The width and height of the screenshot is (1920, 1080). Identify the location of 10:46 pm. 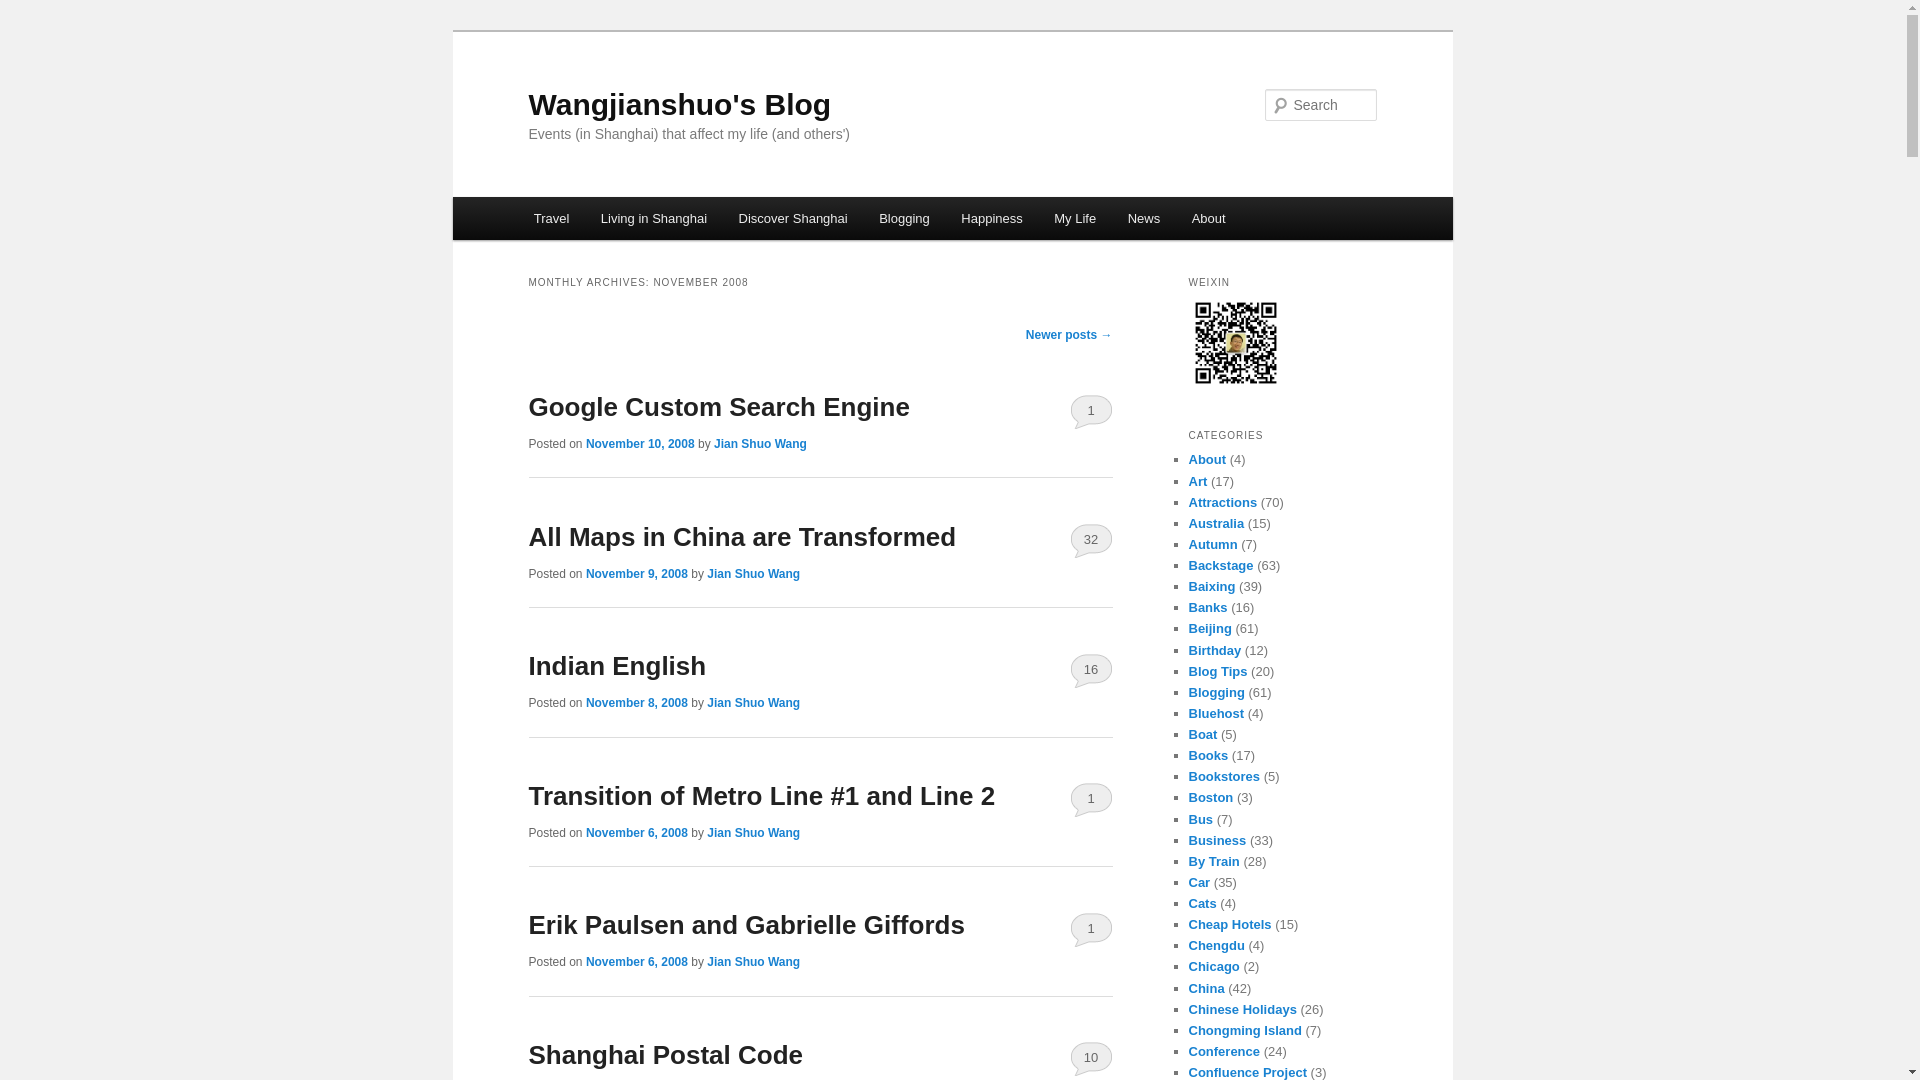
(636, 702).